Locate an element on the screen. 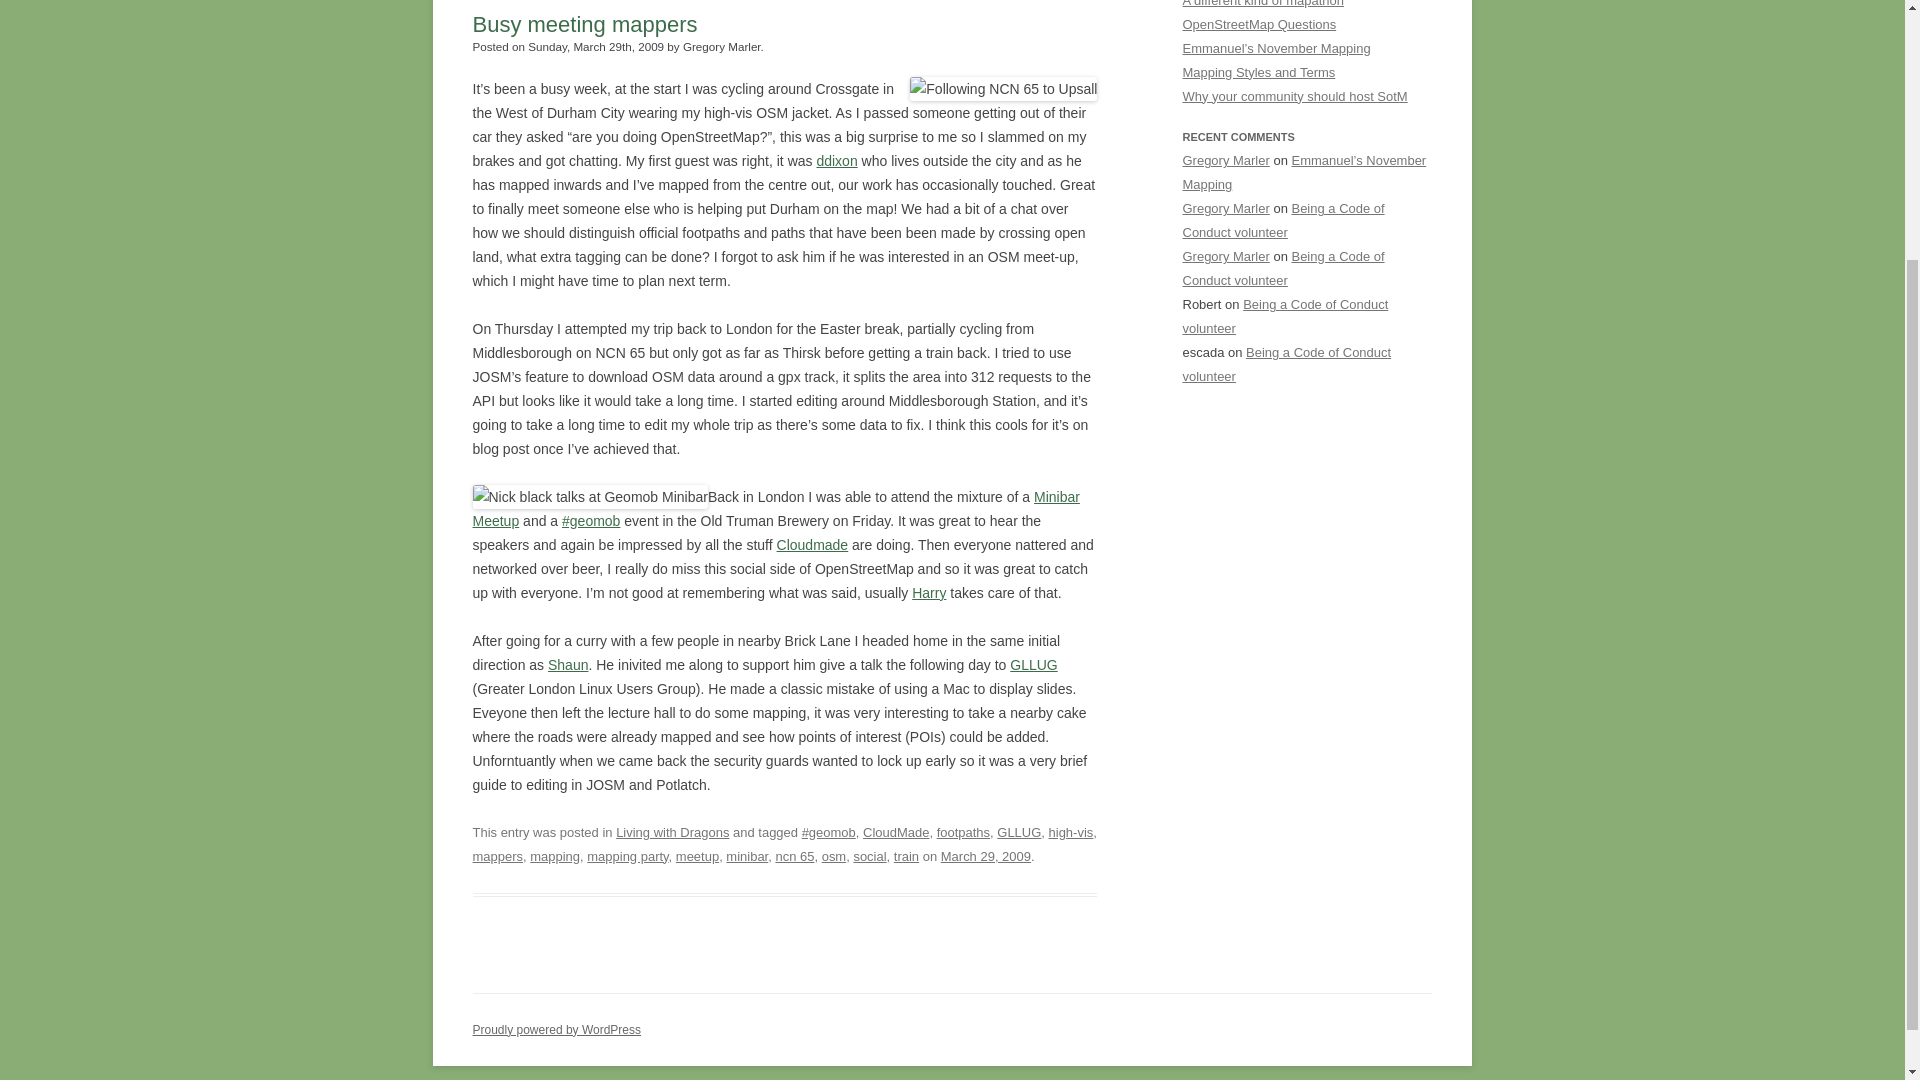 The image size is (1920, 1080). Mapping Styles and Terms is located at coordinates (1258, 72).